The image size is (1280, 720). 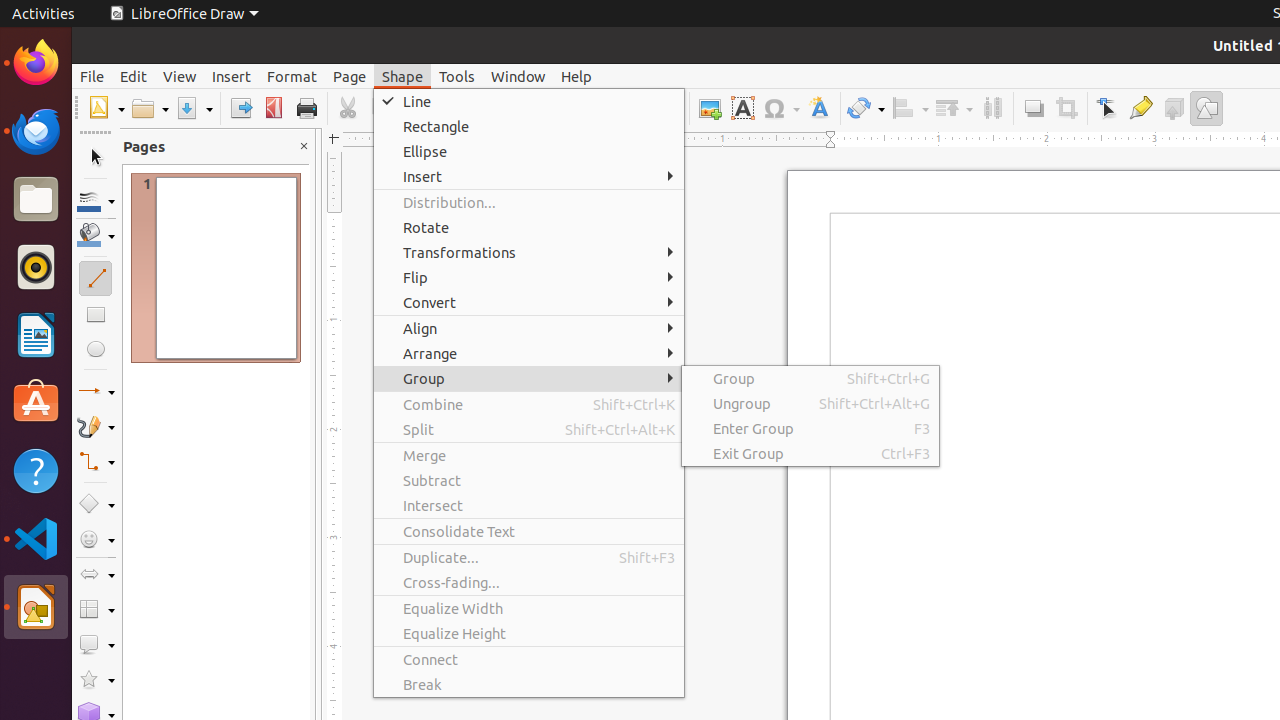 I want to click on Cut, so click(x=348, y=108).